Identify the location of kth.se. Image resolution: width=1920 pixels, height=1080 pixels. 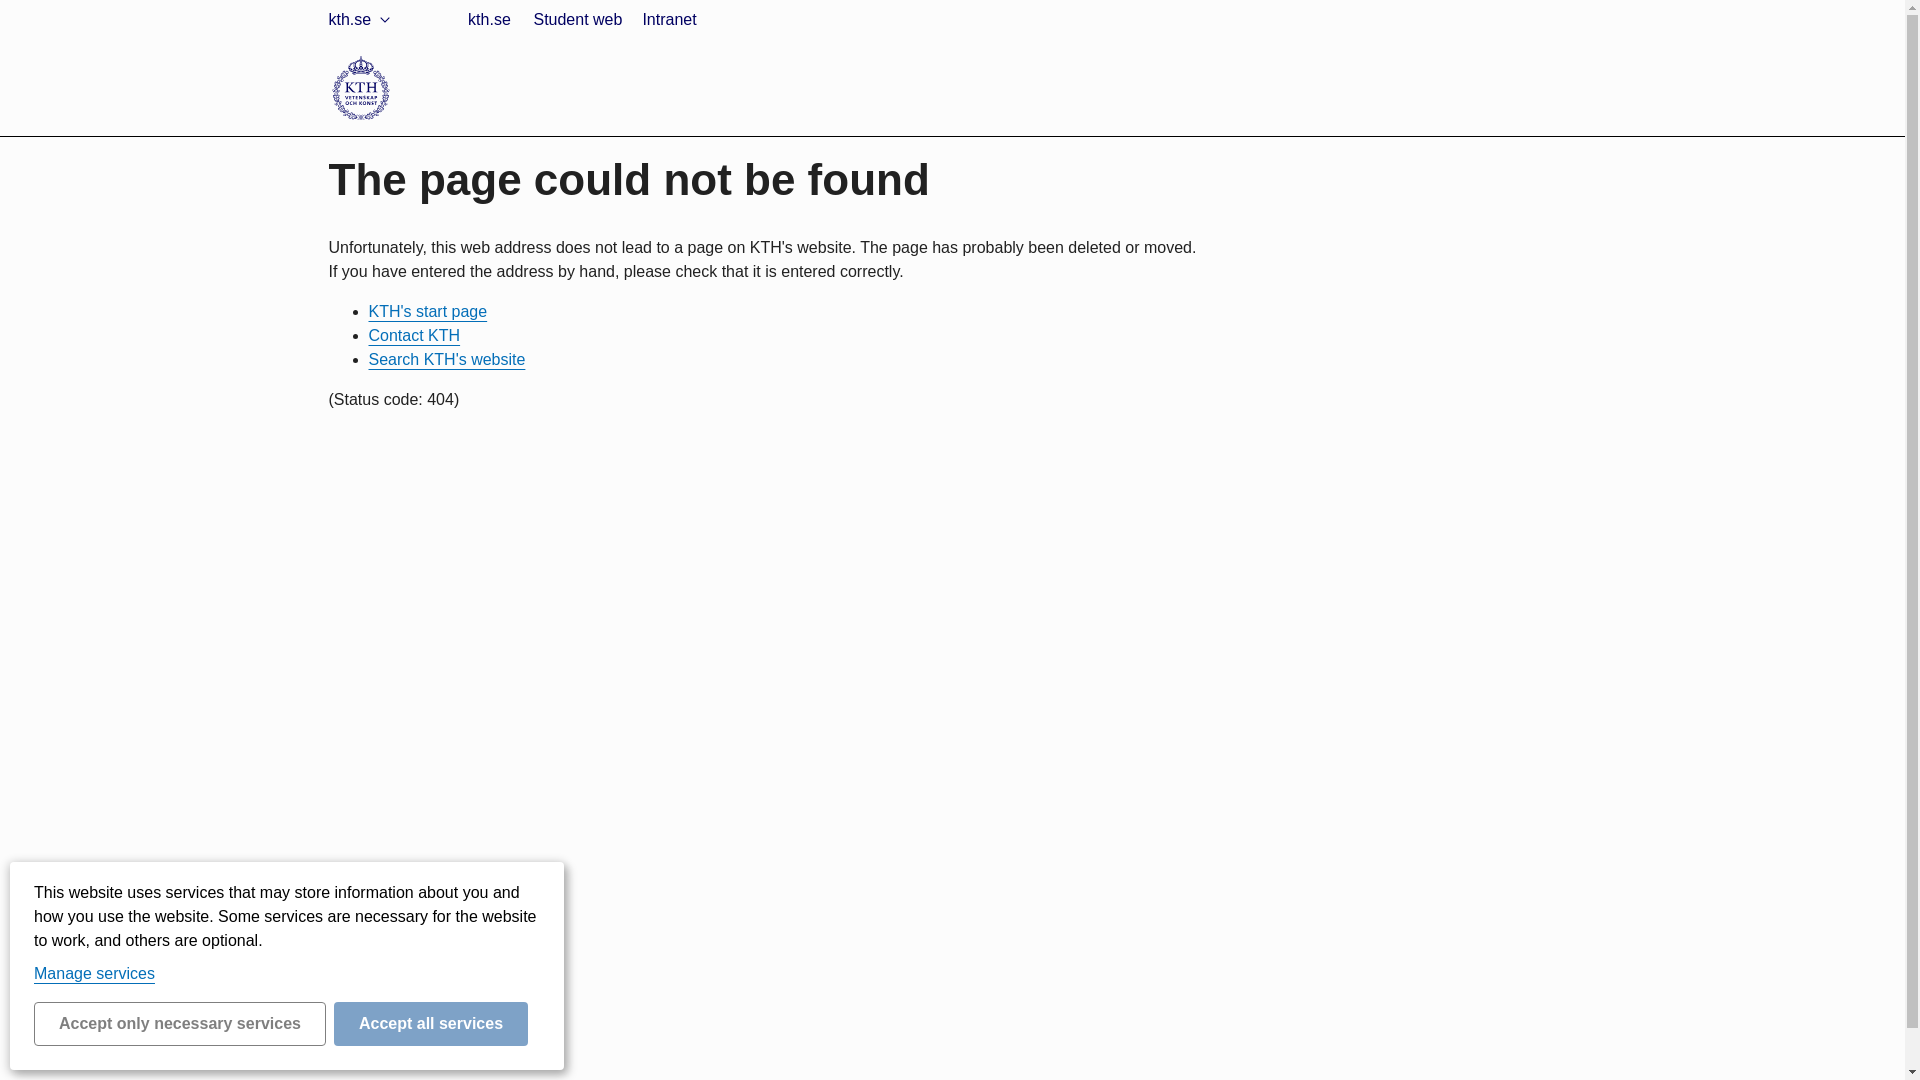
(362, 20).